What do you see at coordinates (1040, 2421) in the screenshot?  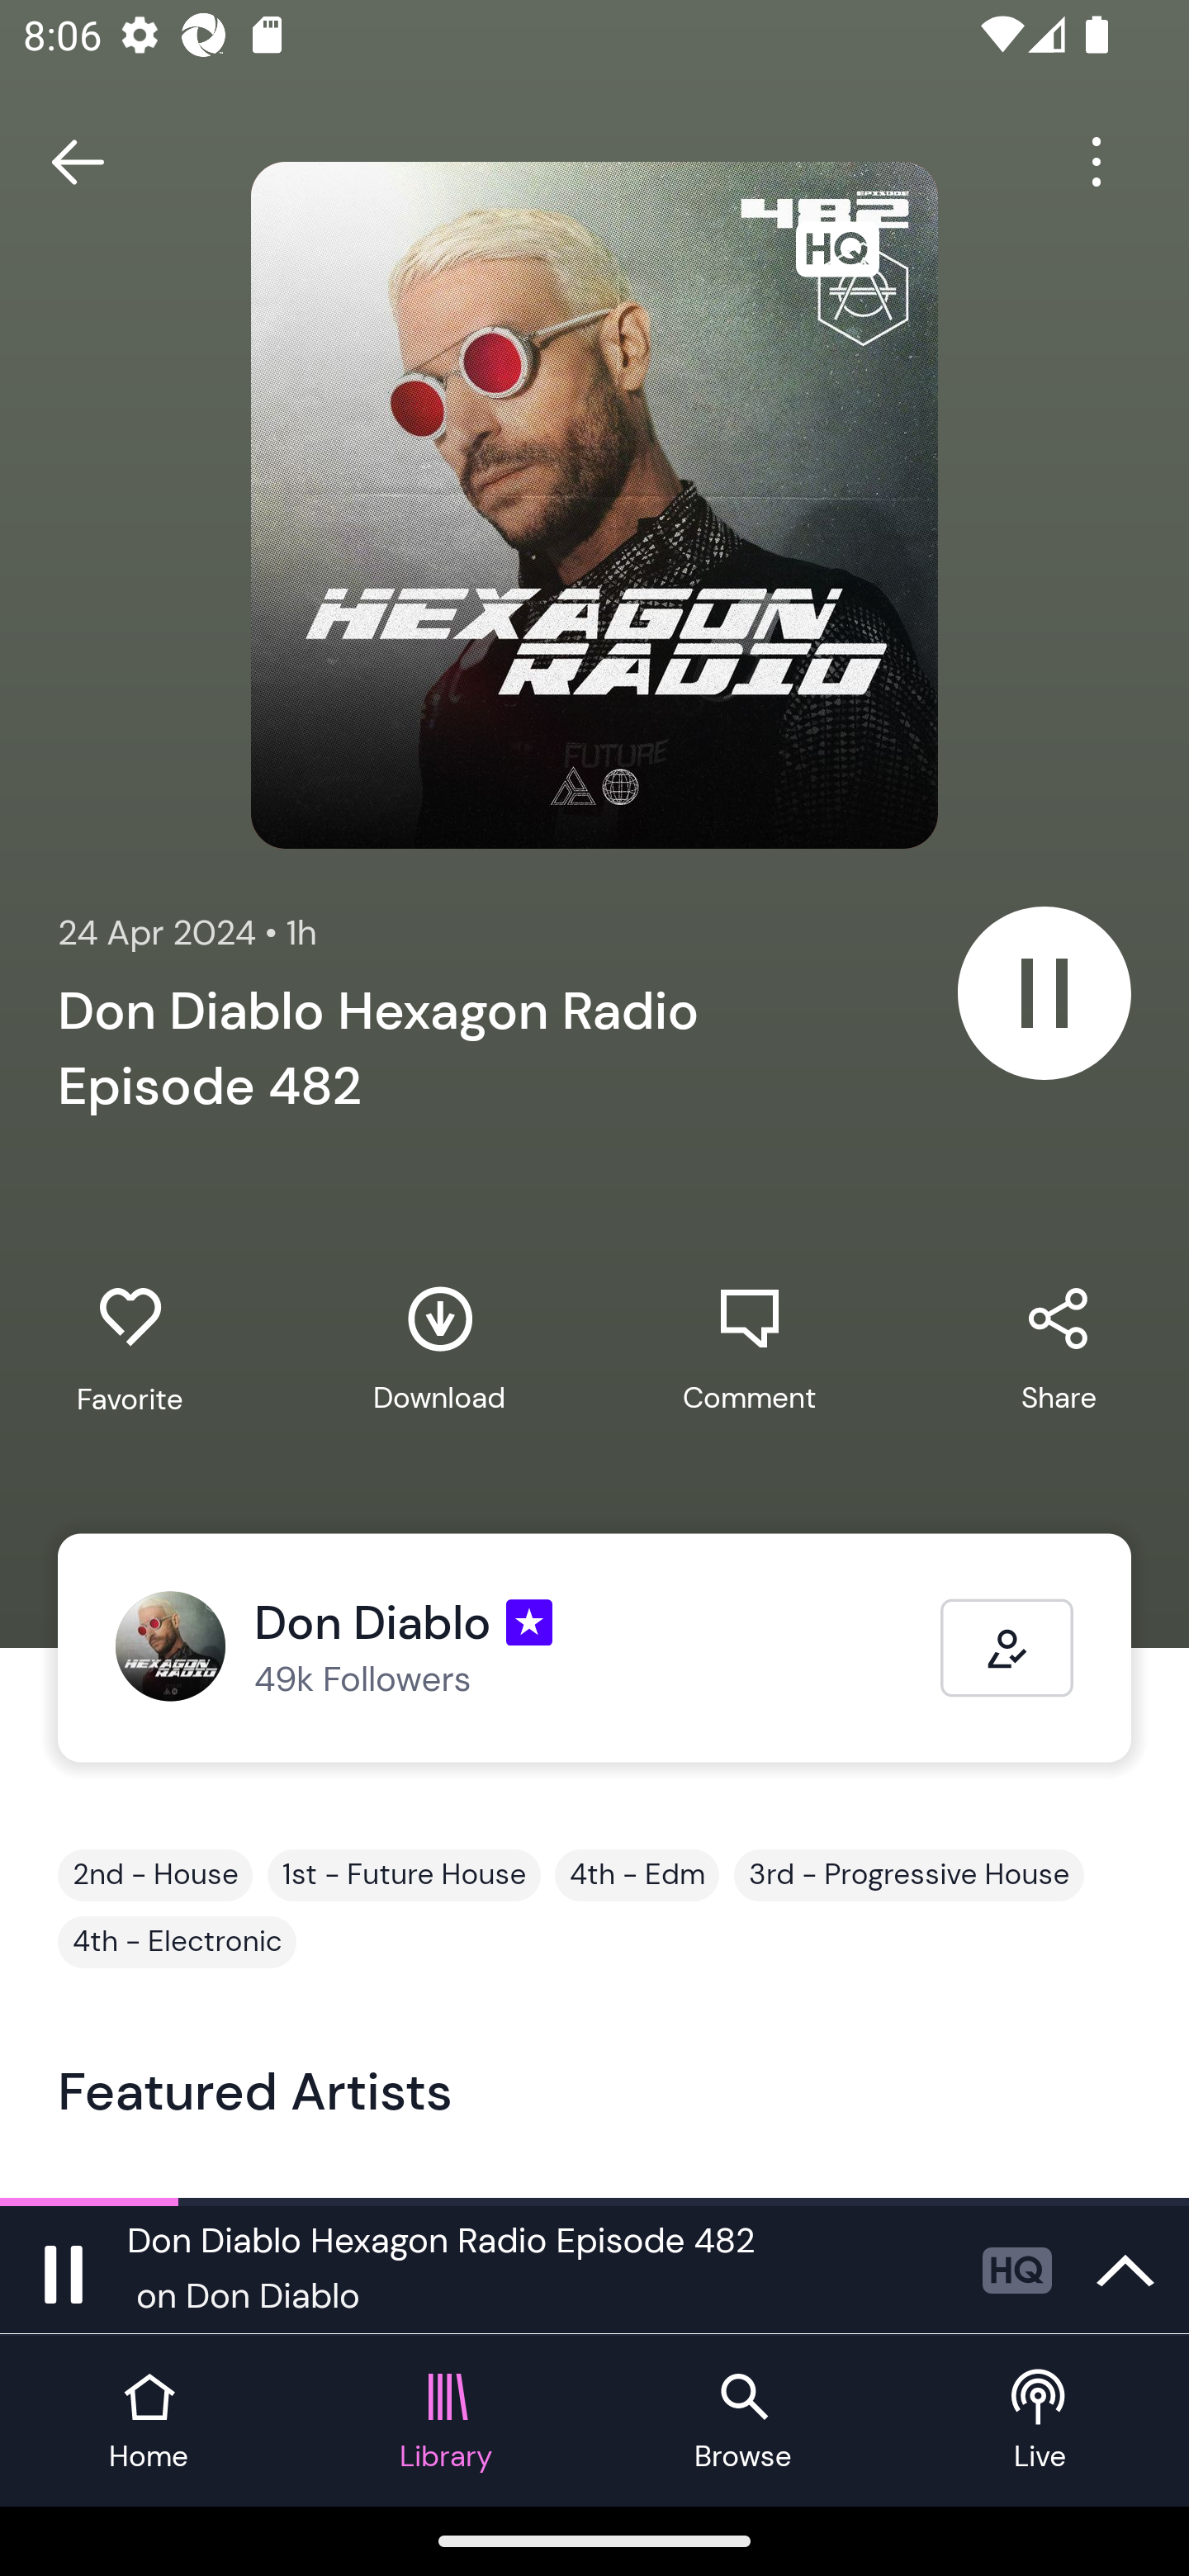 I see `Live tab Live` at bounding box center [1040, 2421].